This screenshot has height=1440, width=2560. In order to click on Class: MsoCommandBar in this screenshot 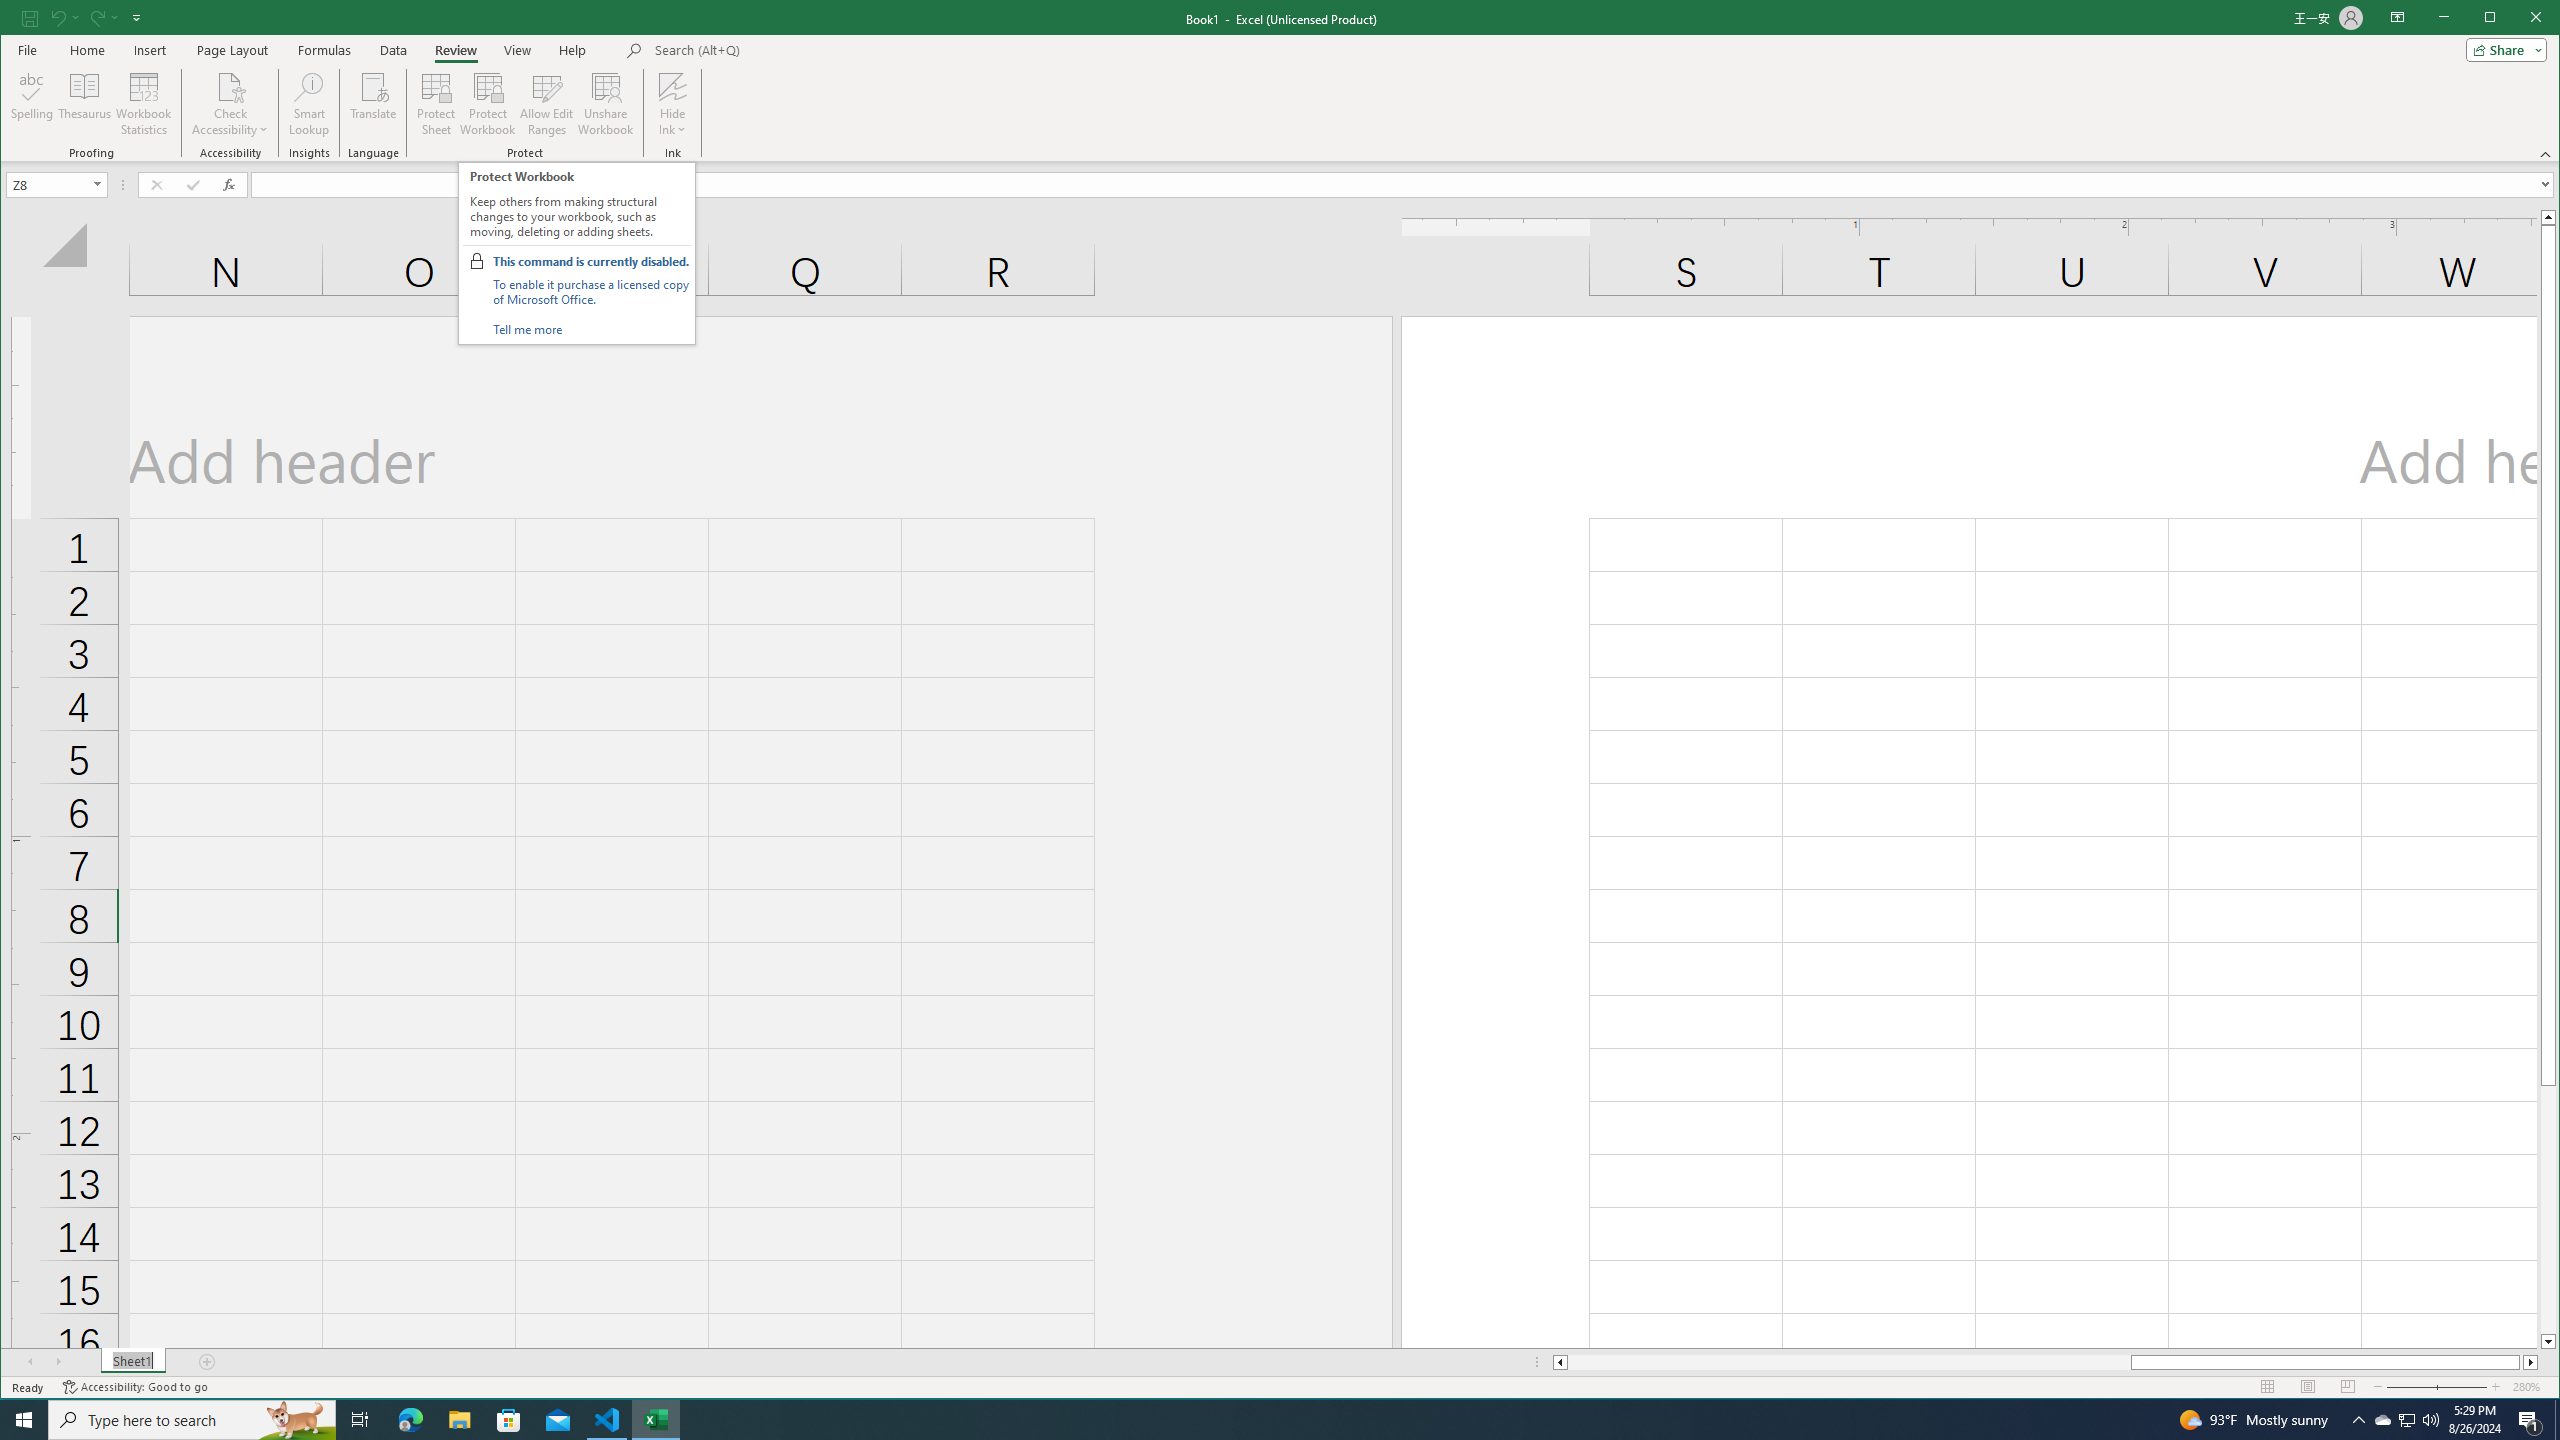, I will do `click(1280, 81)`.